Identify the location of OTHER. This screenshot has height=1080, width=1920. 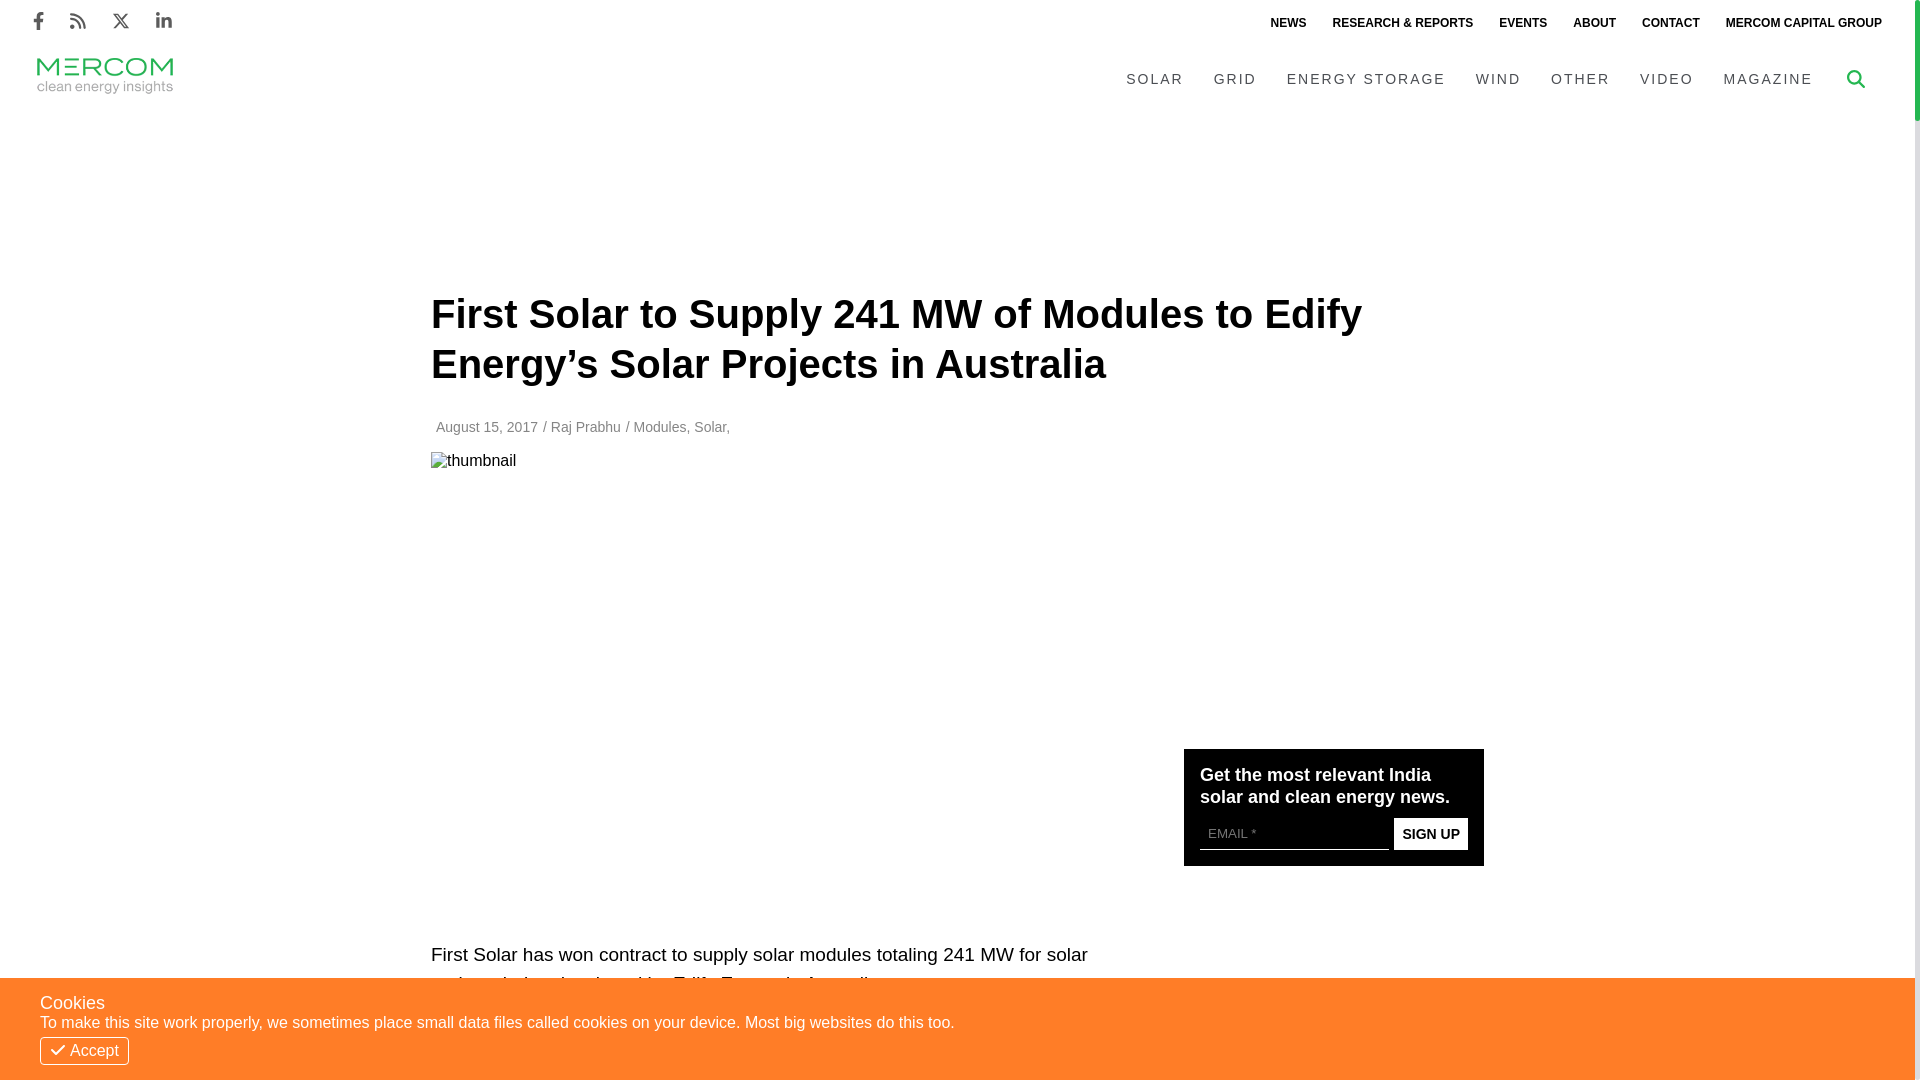
(1580, 79).